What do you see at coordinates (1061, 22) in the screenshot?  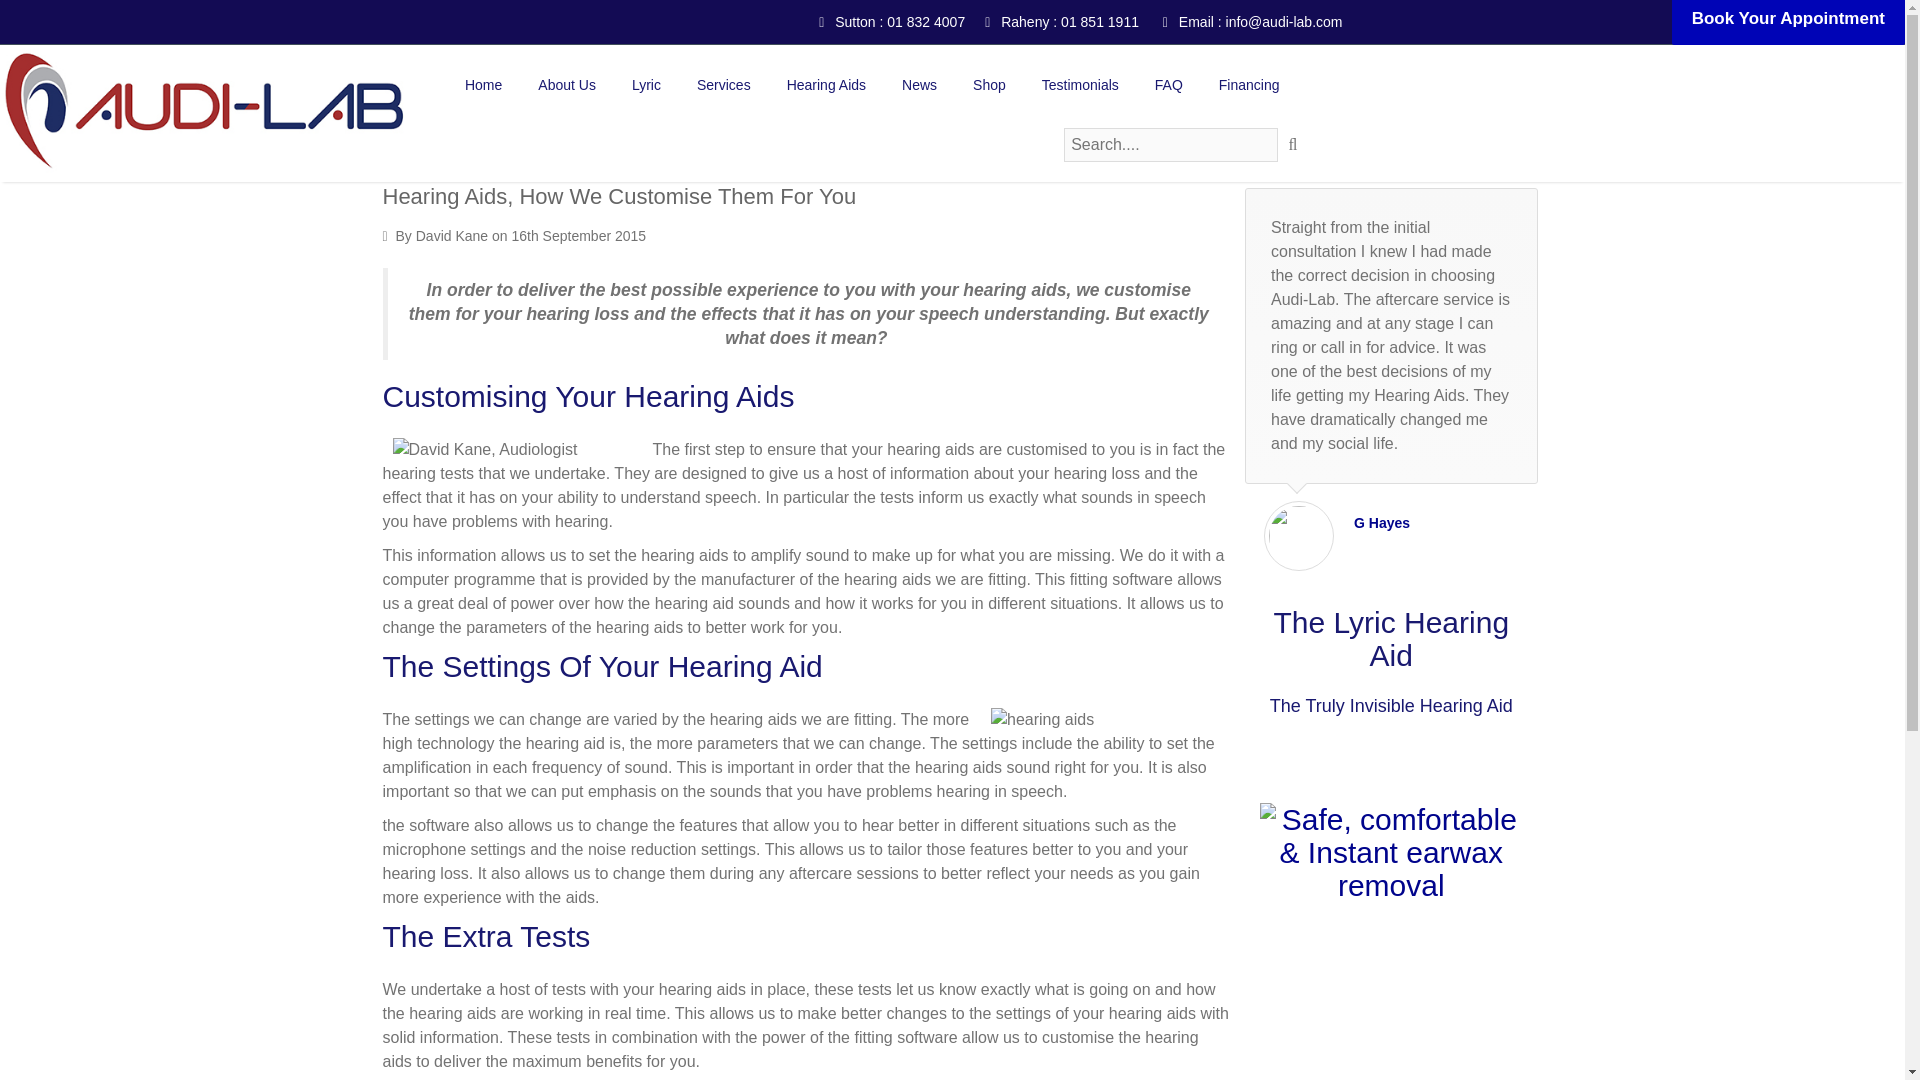 I see `Raheny : 01 851 1911` at bounding box center [1061, 22].